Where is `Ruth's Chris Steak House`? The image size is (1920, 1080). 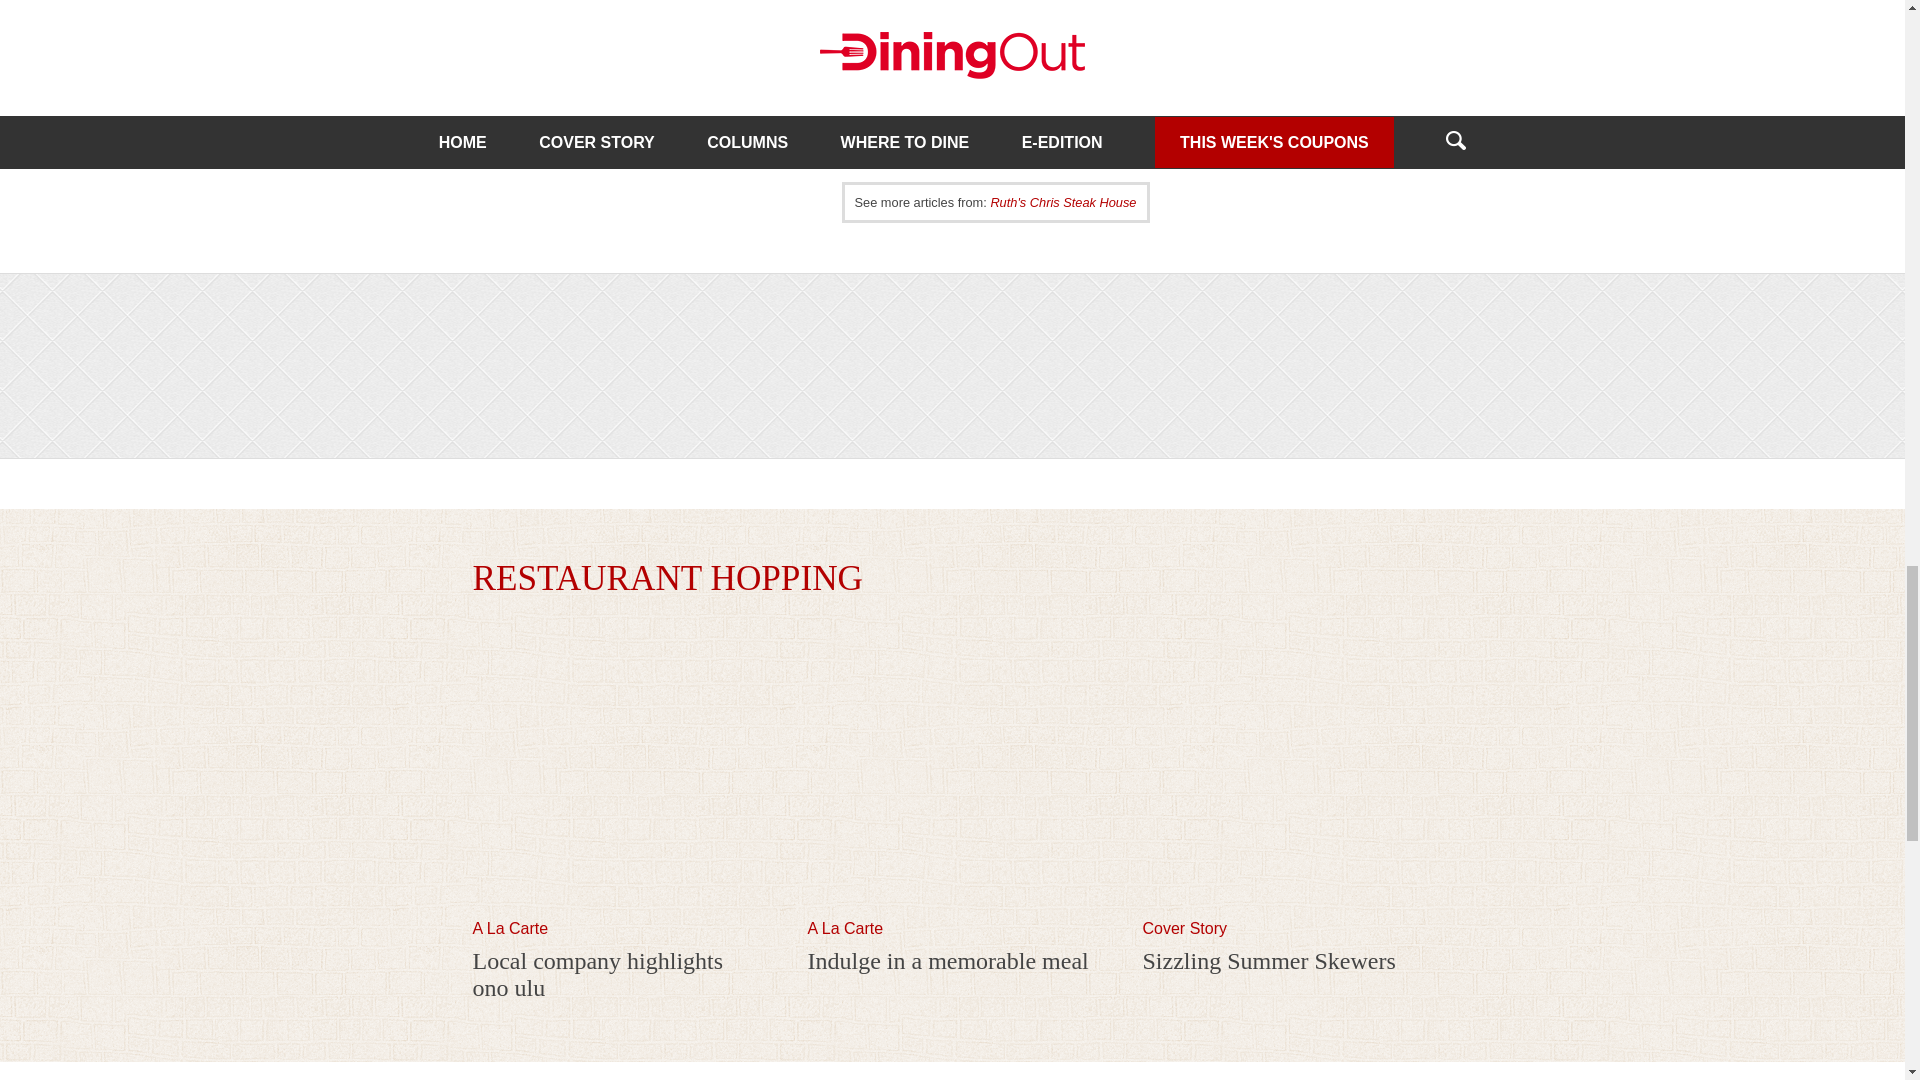
Ruth's Chris Steak House is located at coordinates (1063, 202).